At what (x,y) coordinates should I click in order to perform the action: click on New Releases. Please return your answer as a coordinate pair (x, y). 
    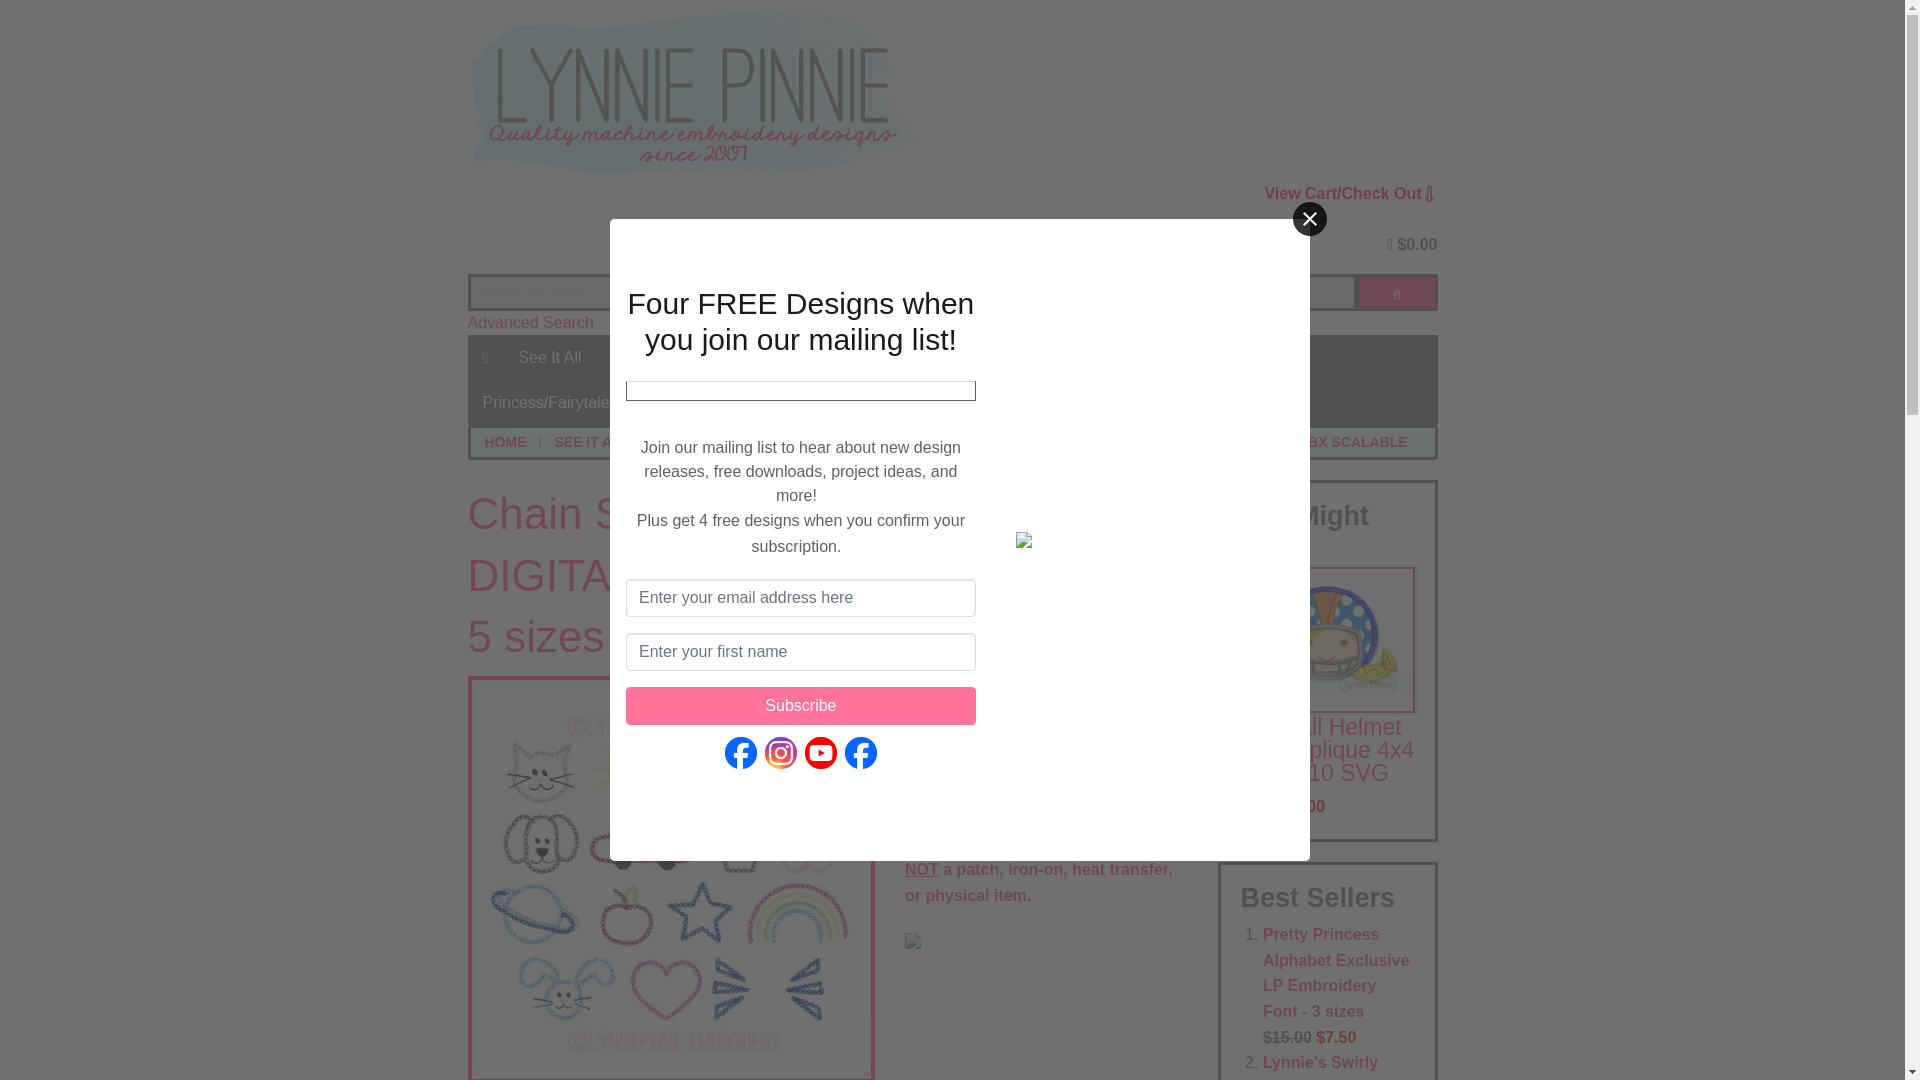
    Looking at the image, I should click on (662, 357).